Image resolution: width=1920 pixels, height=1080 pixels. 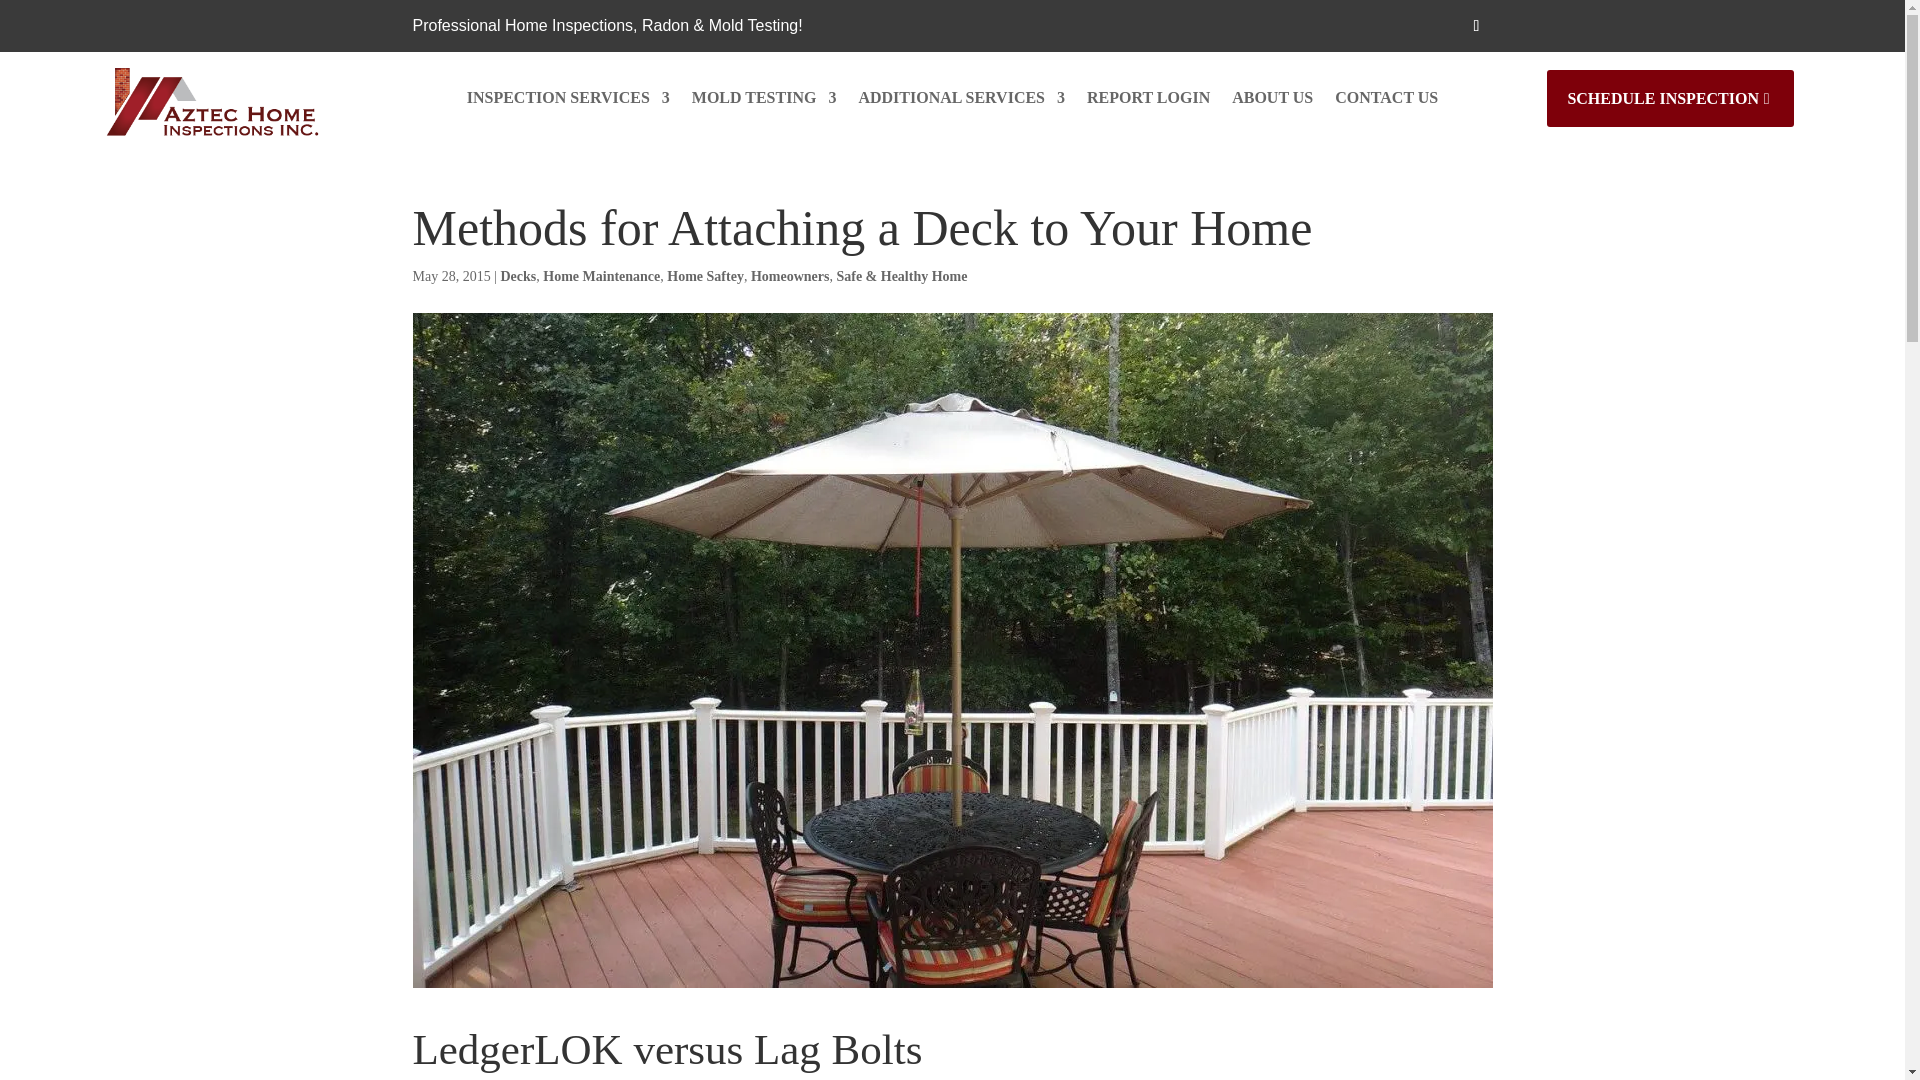 I want to click on ADDITIONAL SERVICES, so click(x=962, y=102).